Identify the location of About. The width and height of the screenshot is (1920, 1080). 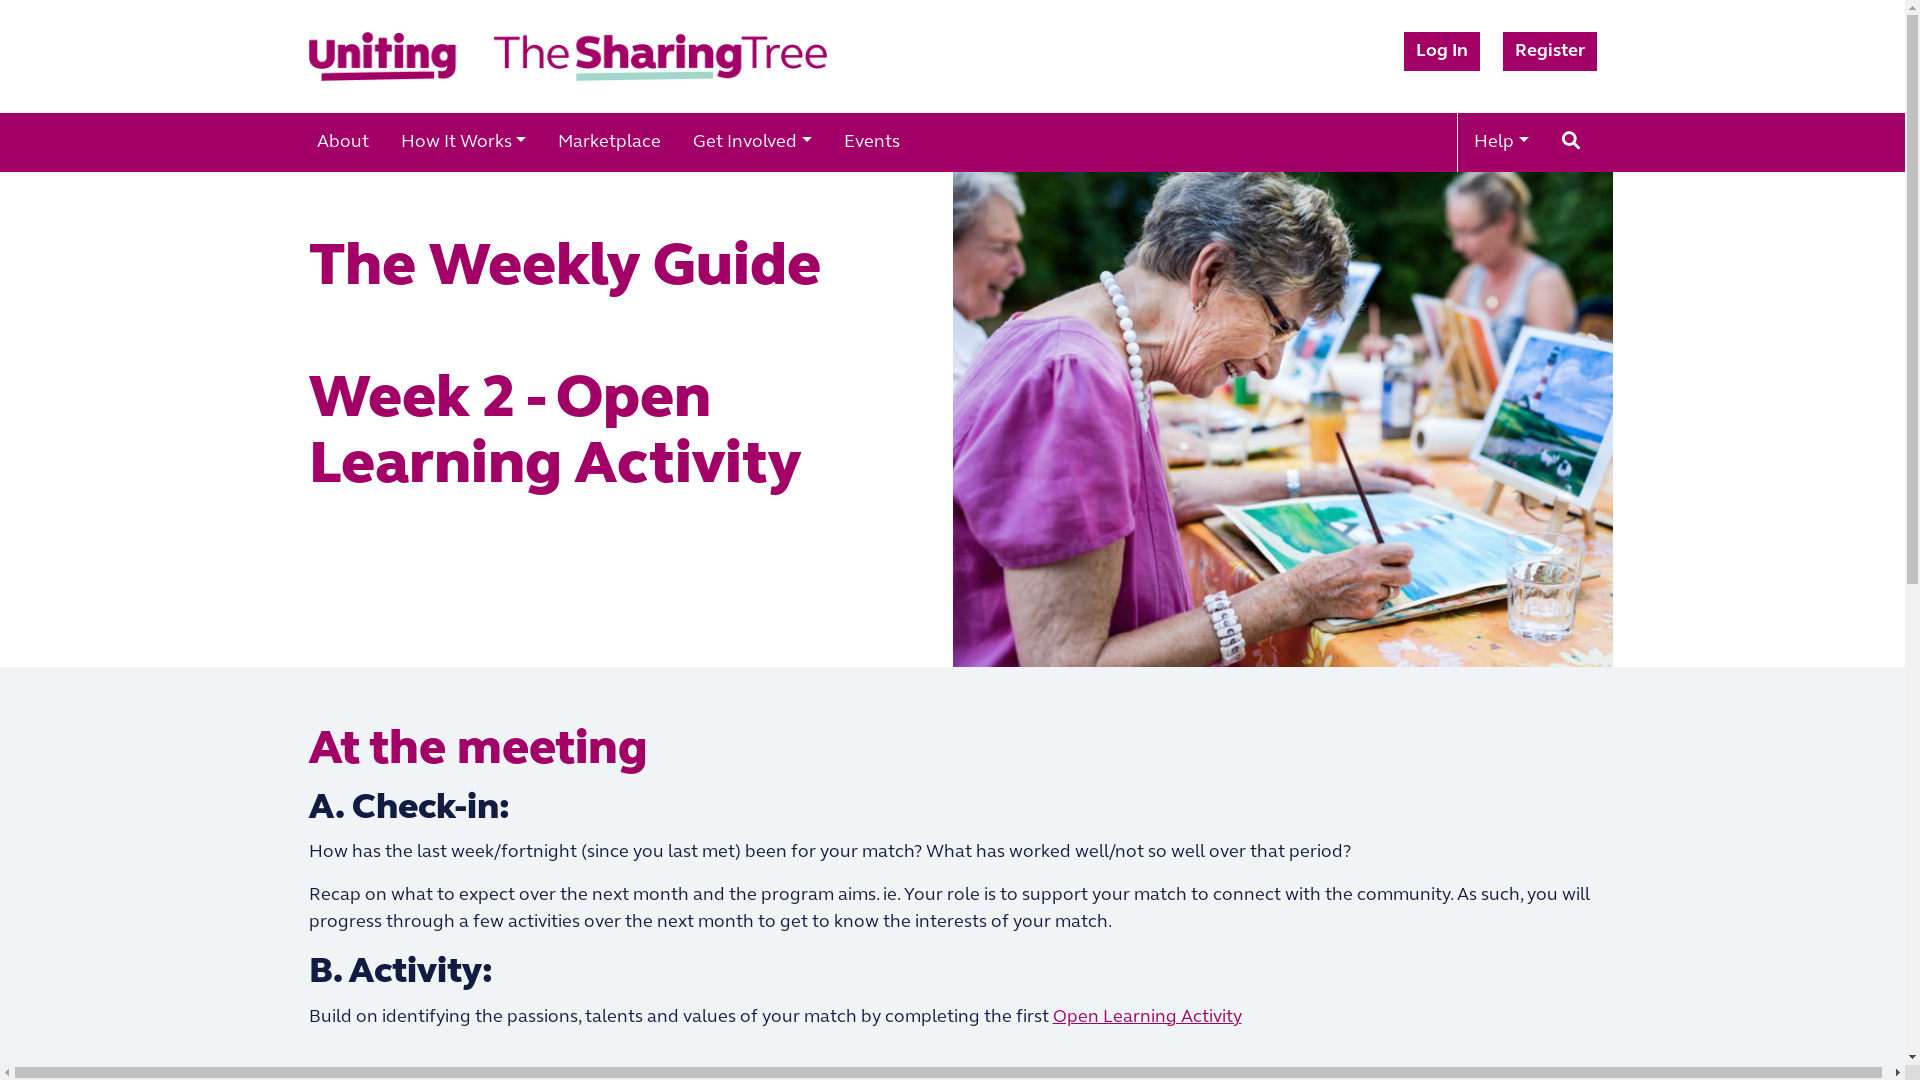
(342, 142).